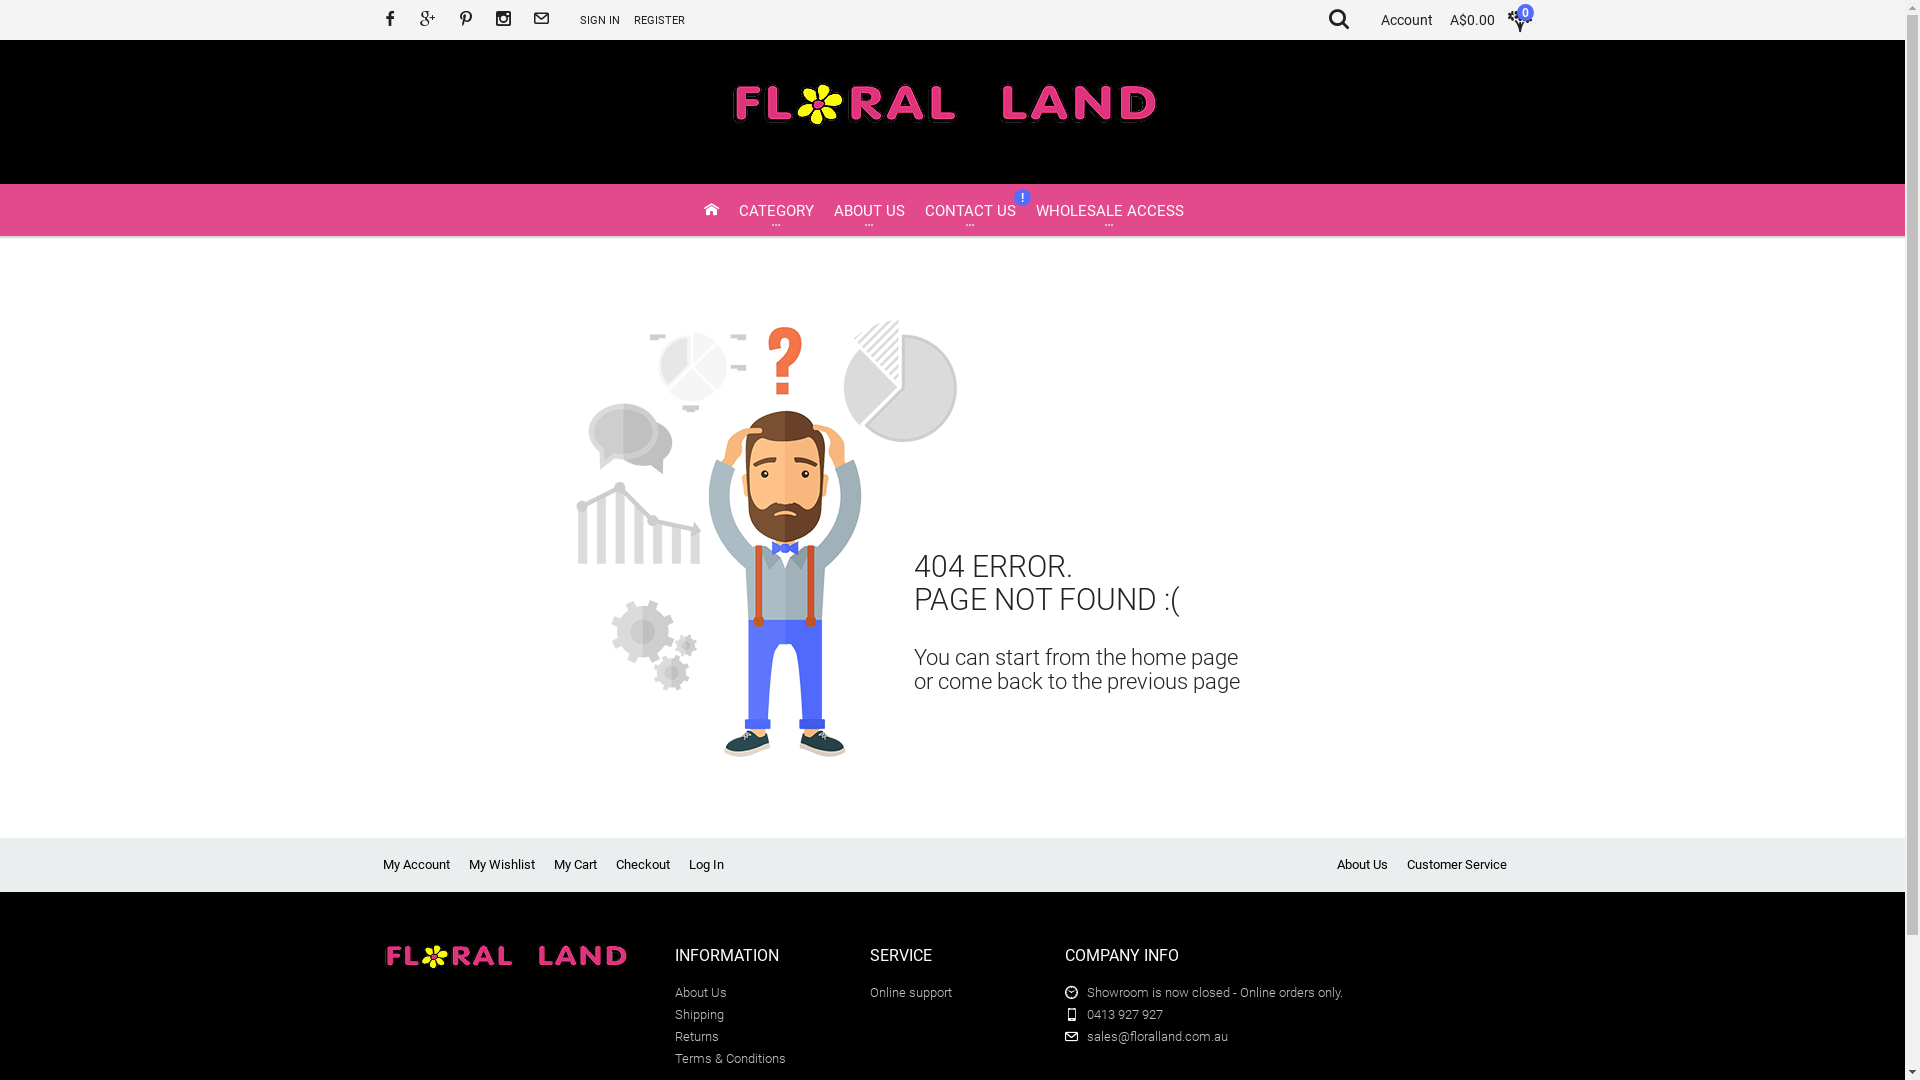 Image resolution: width=1920 pixels, height=1080 pixels. What do you see at coordinates (501, 864) in the screenshot?
I see `My Wishlist` at bounding box center [501, 864].